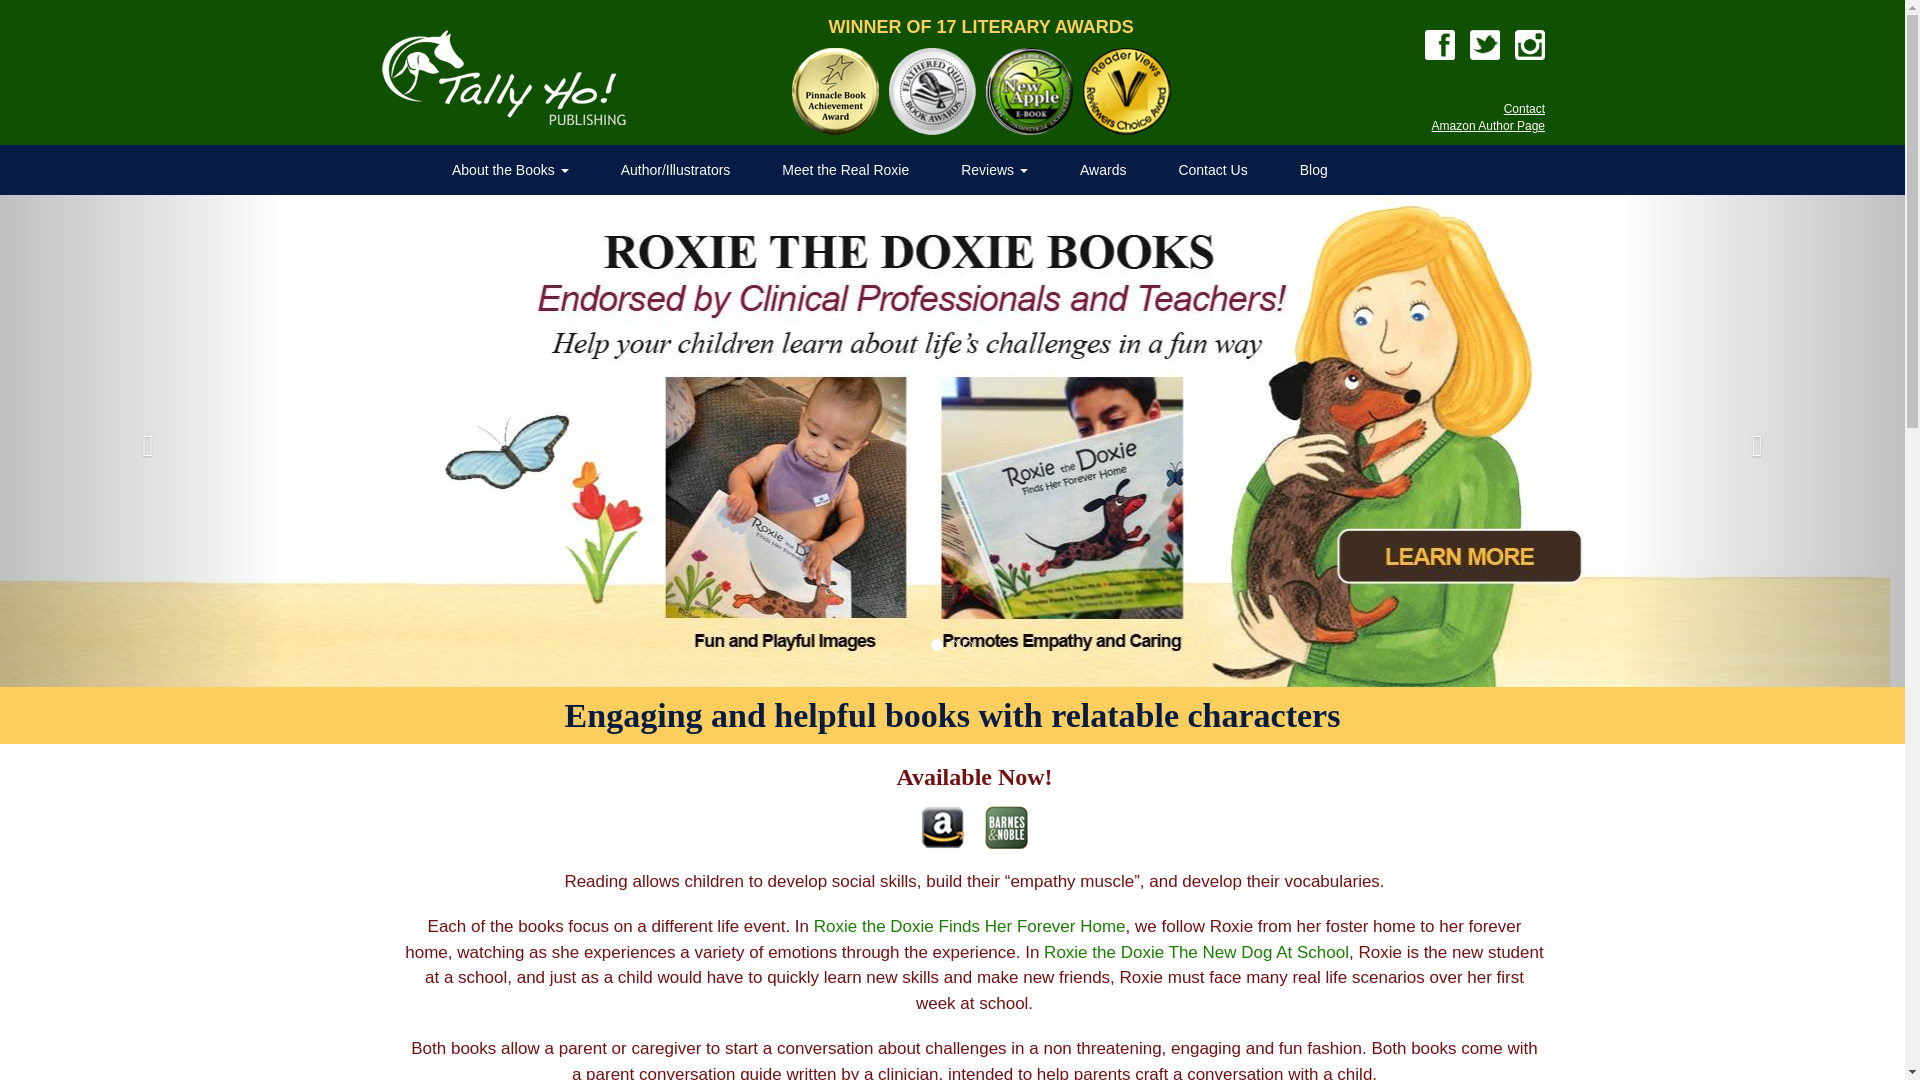 The height and width of the screenshot is (1080, 1920). What do you see at coordinates (994, 170) in the screenshot?
I see `Reviews` at bounding box center [994, 170].